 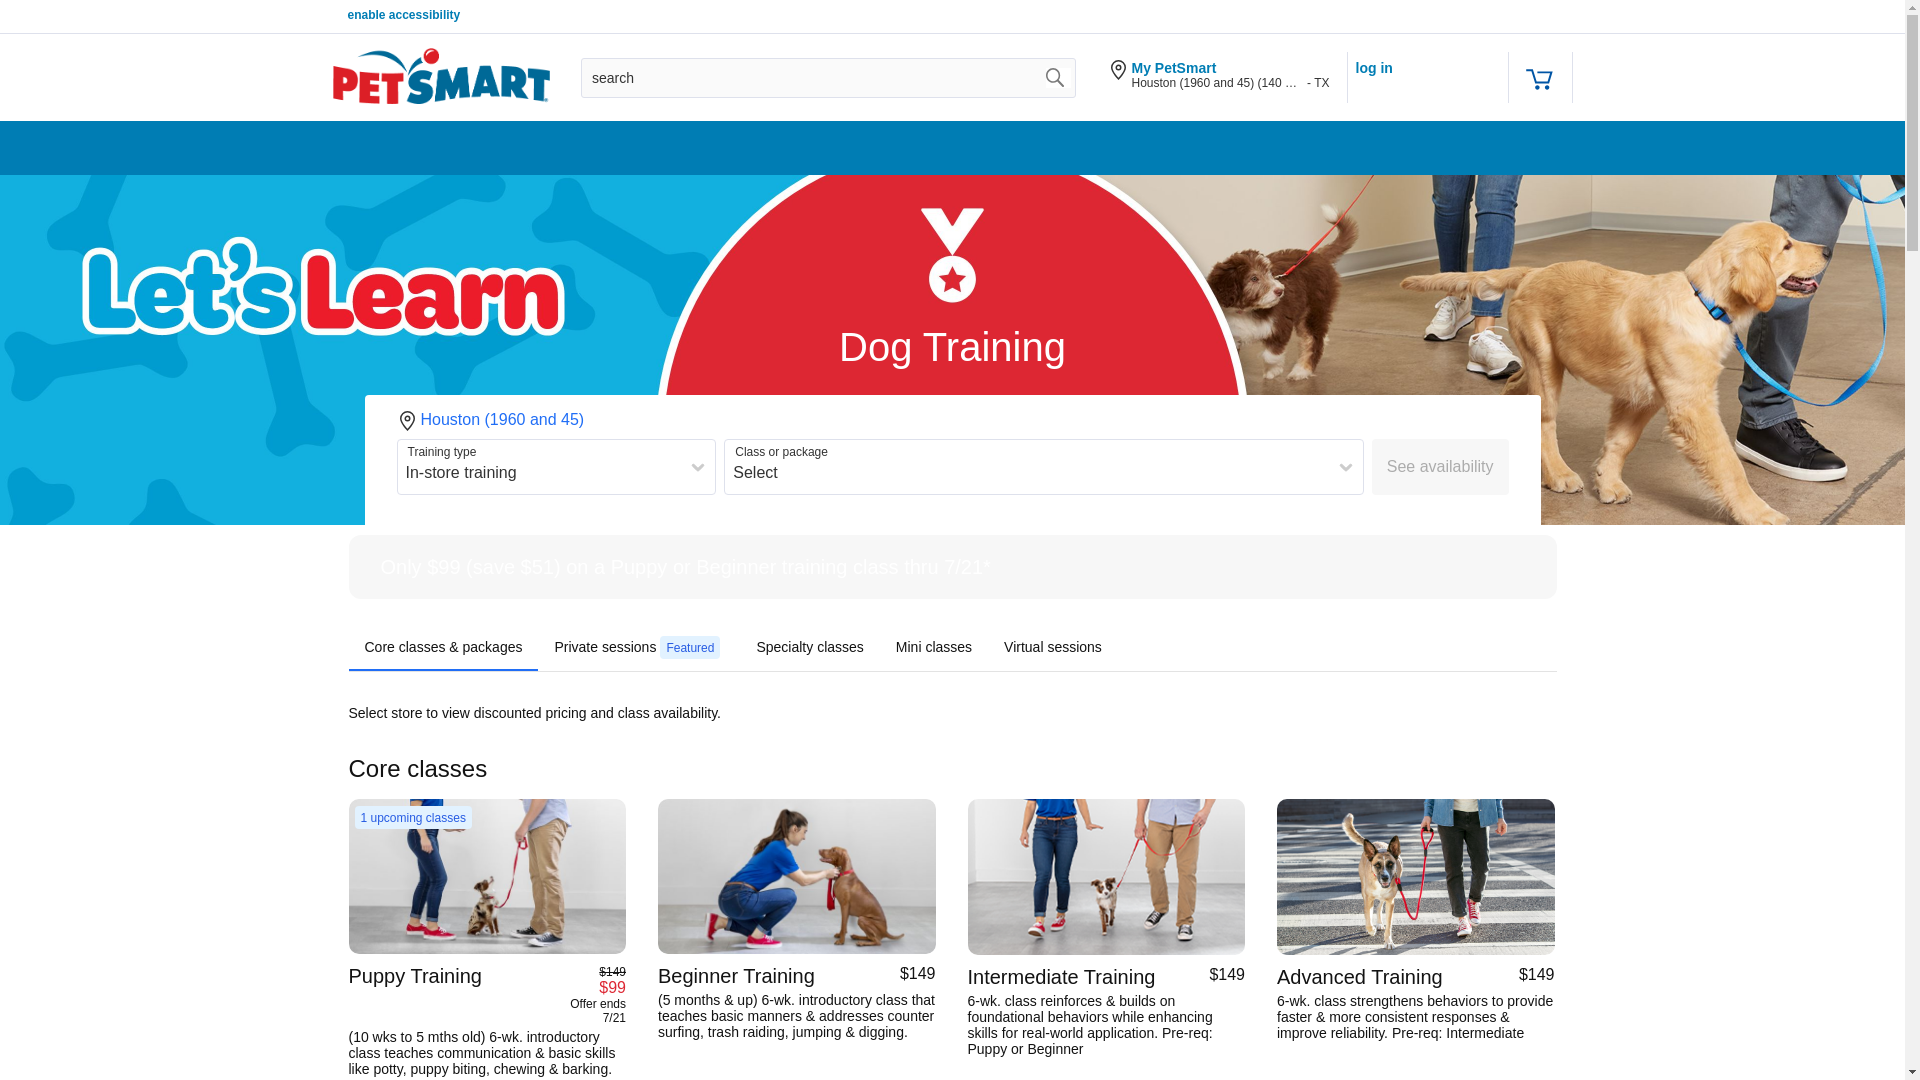 I want to click on See availability, so click(x=1440, y=466).